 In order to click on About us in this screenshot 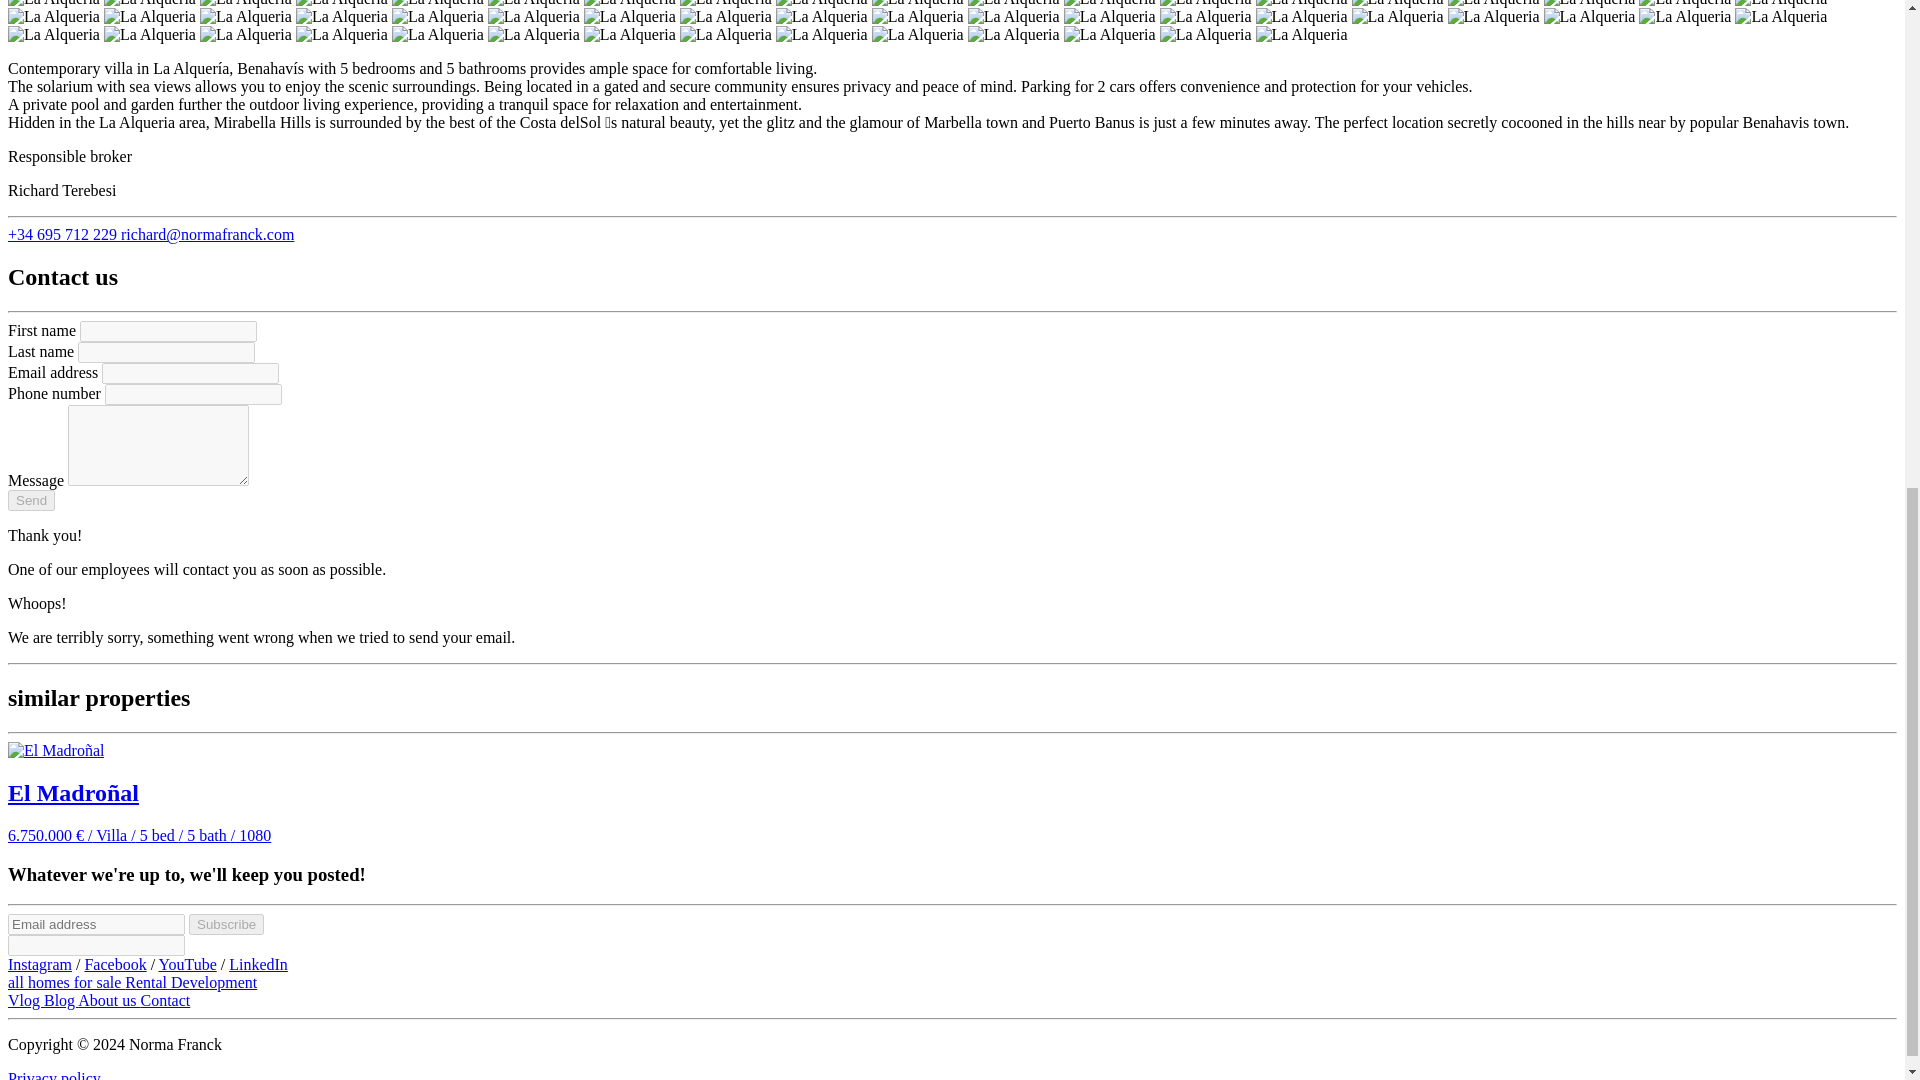, I will do `click(109, 1000)`.